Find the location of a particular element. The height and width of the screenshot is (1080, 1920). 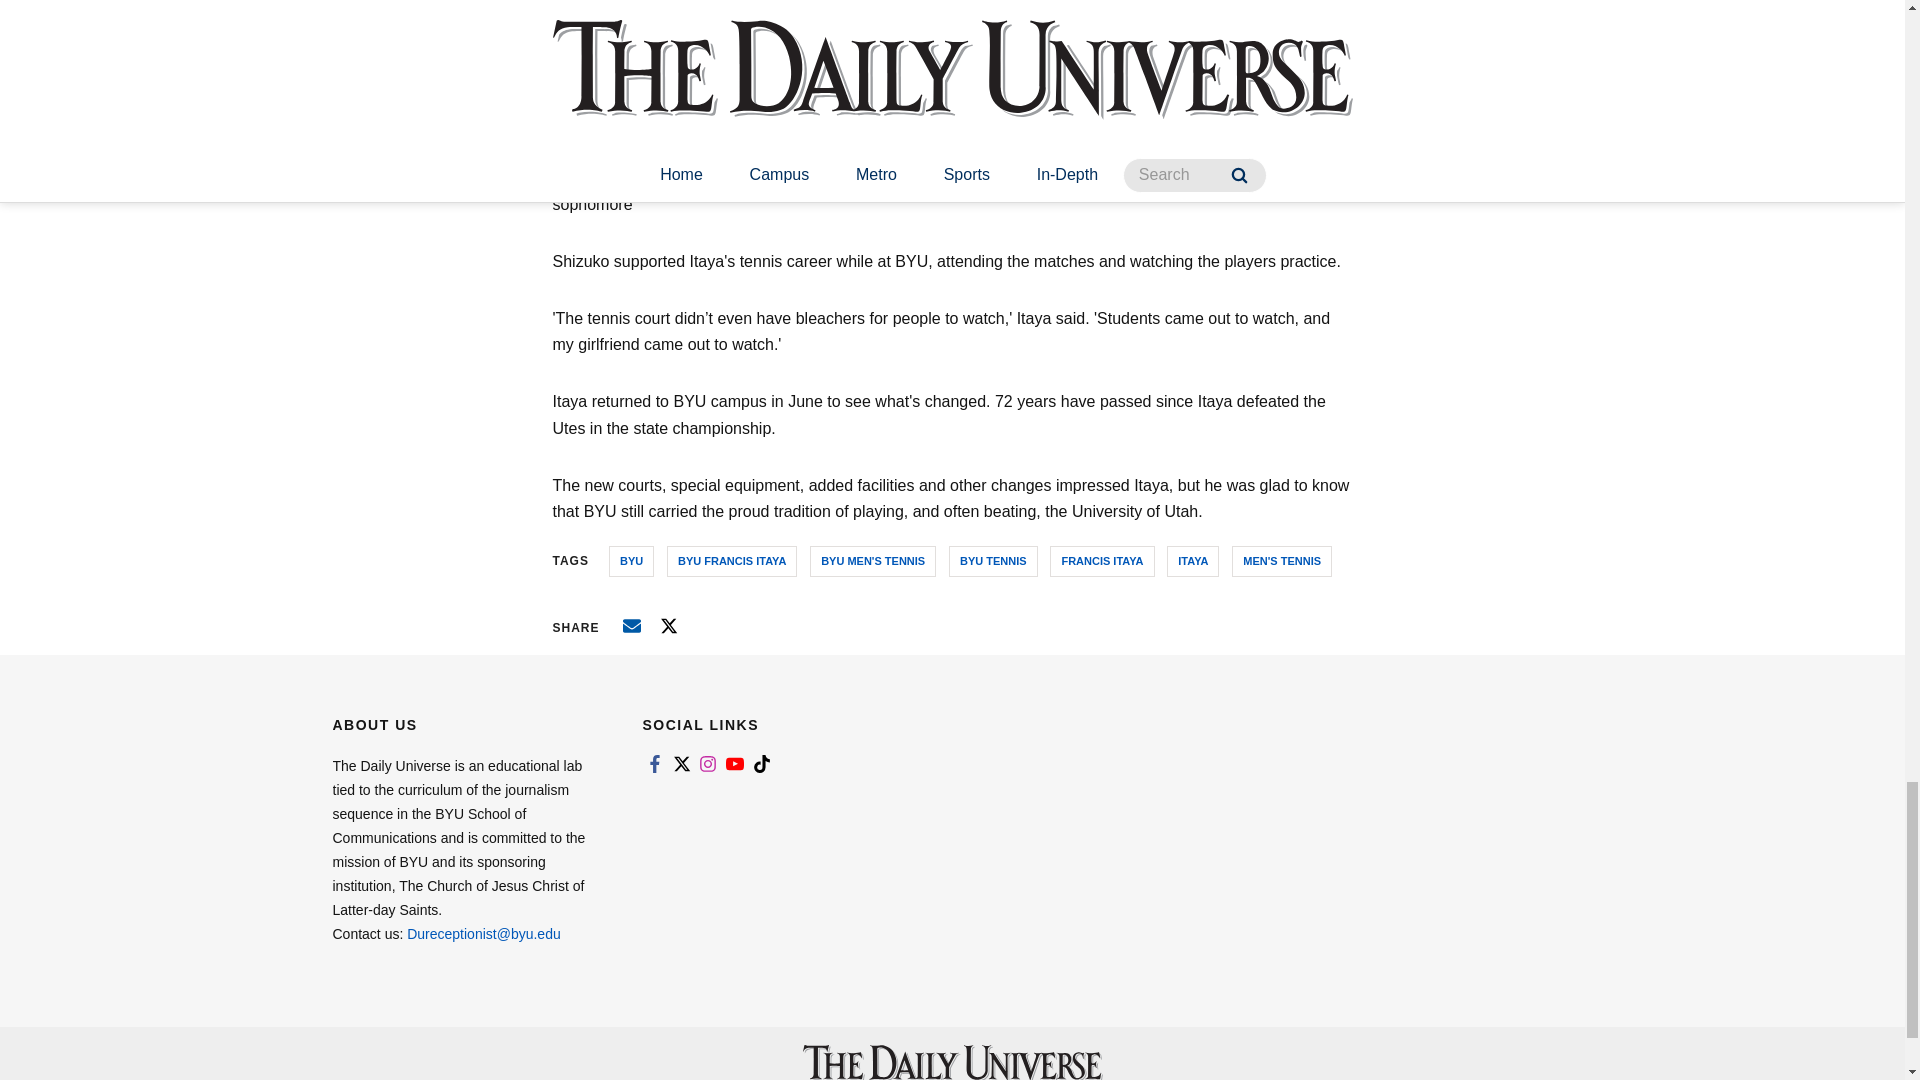

Link to tiktok is located at coordinates (762, 764).